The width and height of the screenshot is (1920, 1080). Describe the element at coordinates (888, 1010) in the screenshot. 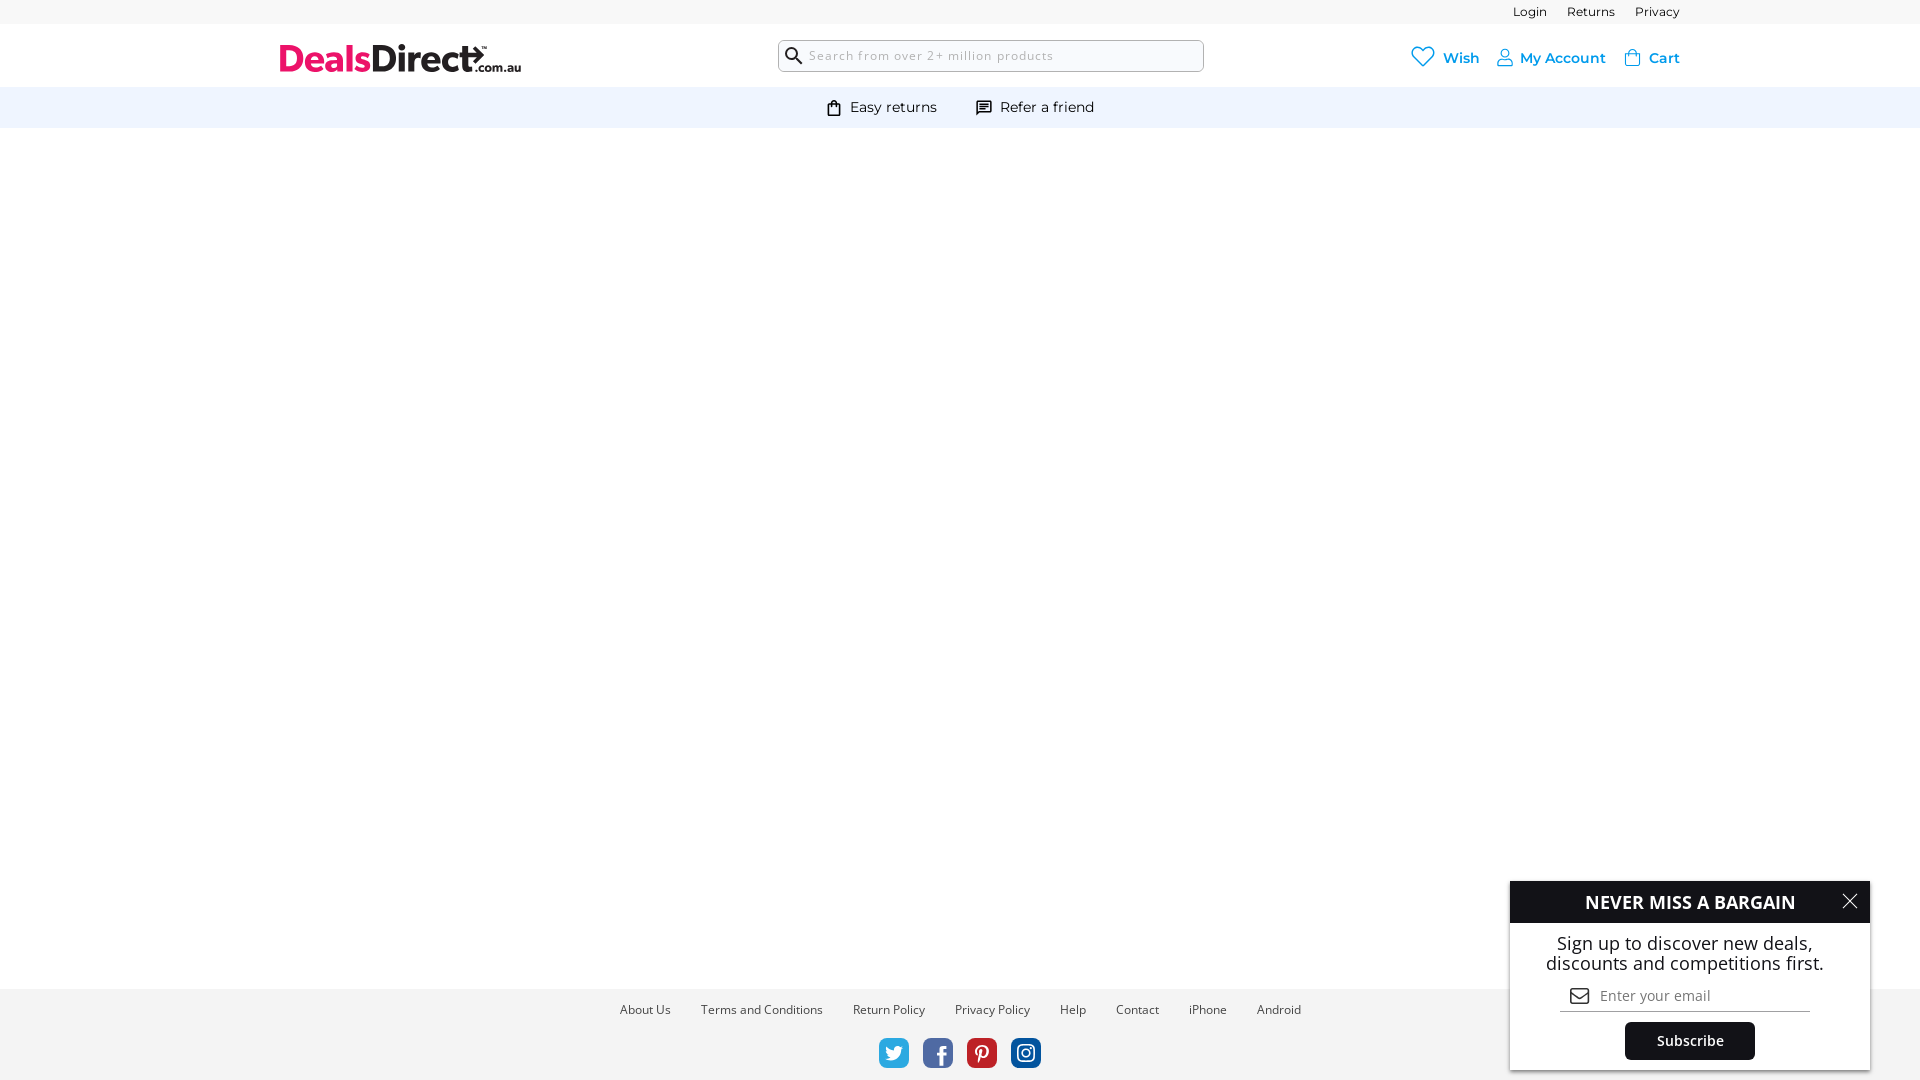

I see `Return Policy` at that location.